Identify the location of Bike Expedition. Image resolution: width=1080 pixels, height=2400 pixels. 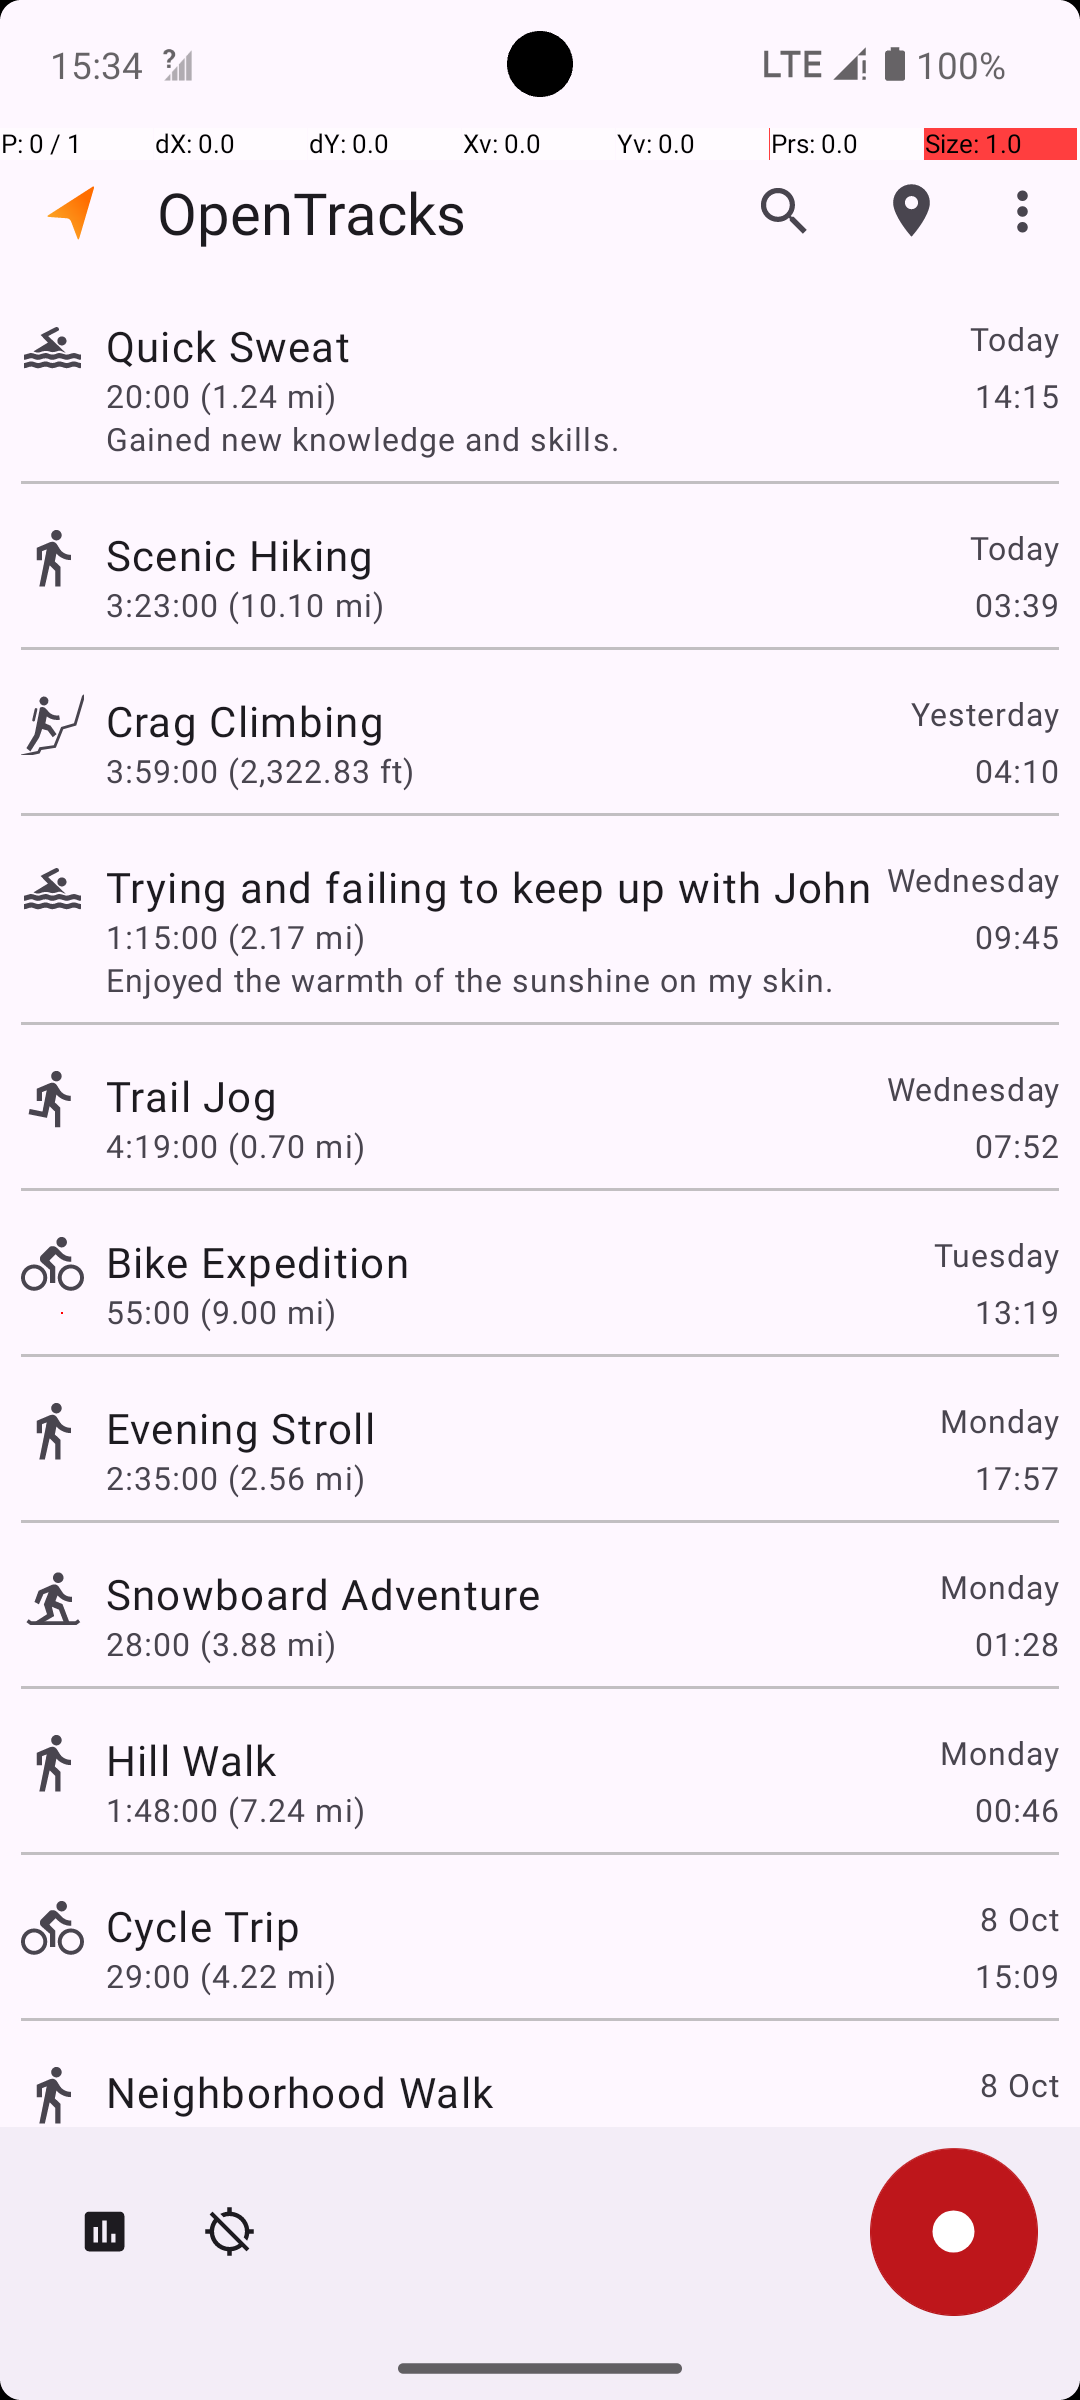
(258, 1262).